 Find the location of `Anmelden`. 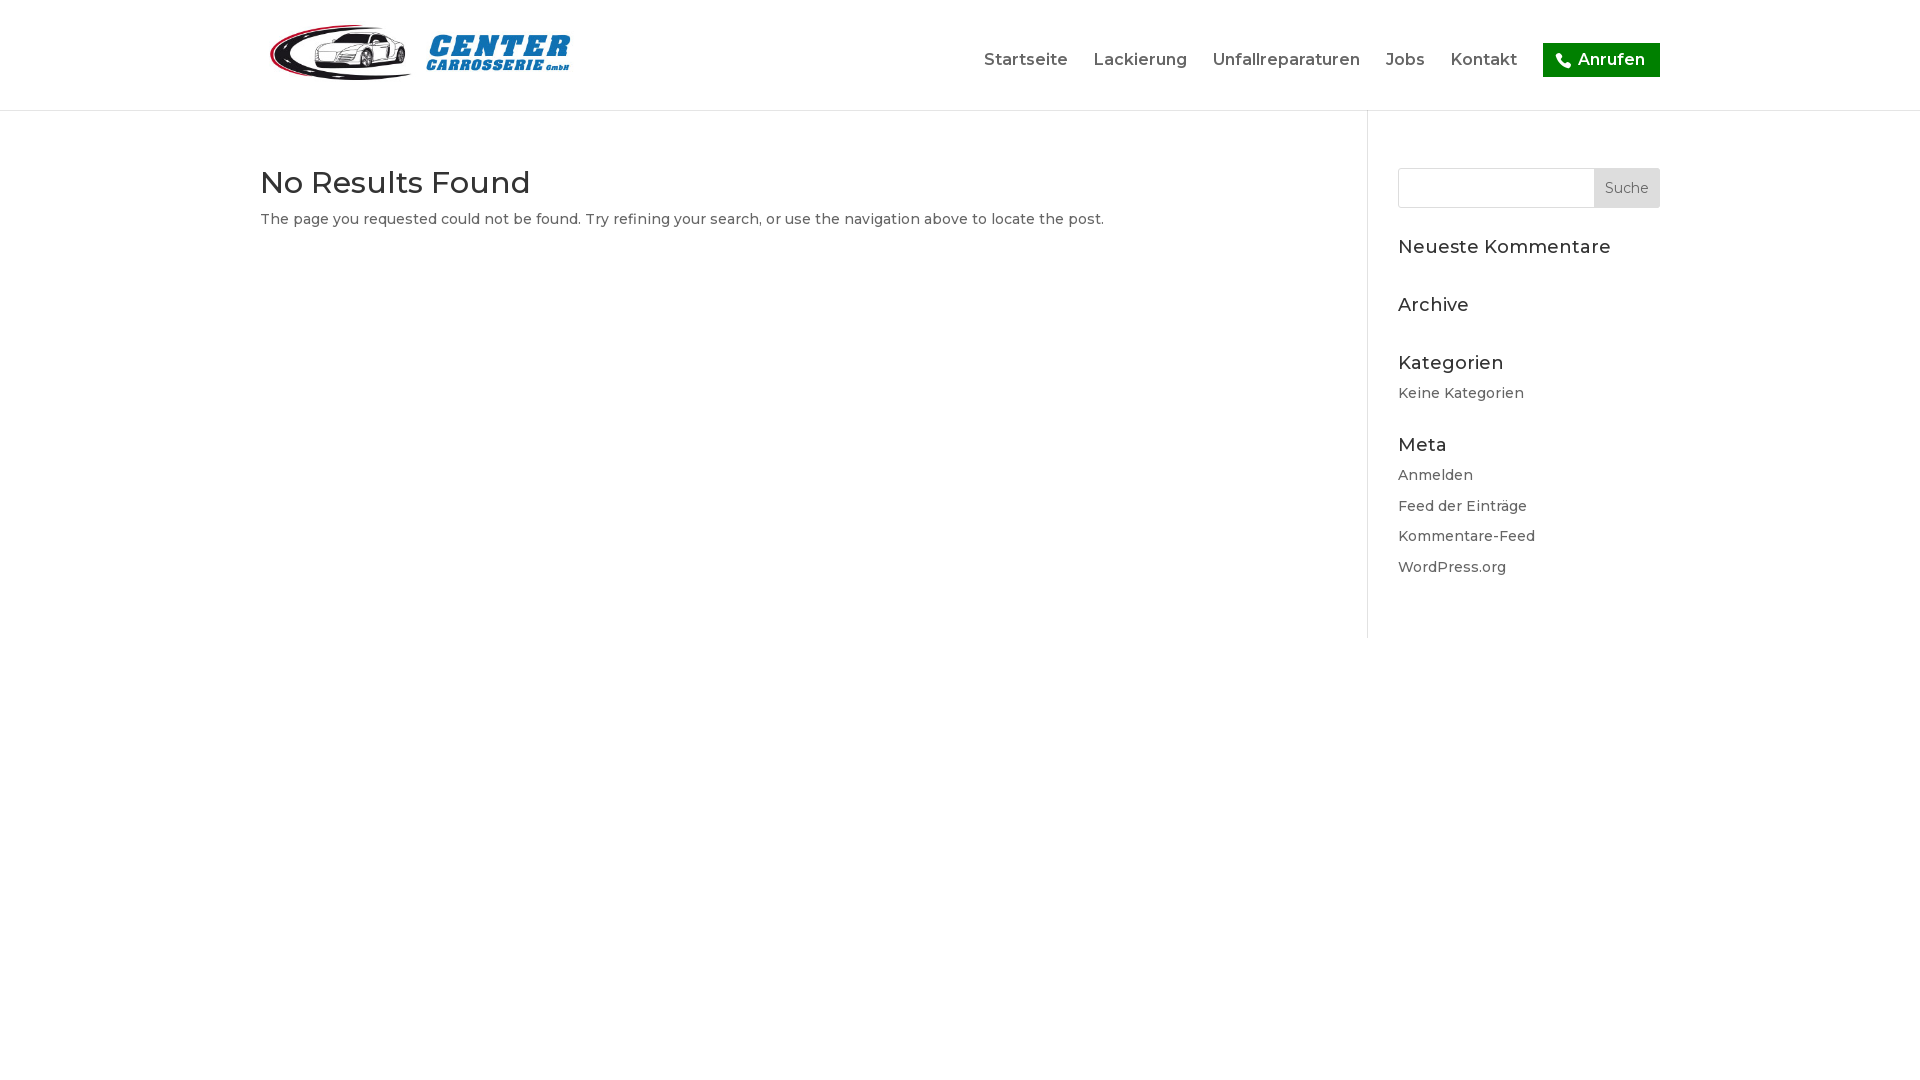

Anmelden is located at coordinates (1436, 475).